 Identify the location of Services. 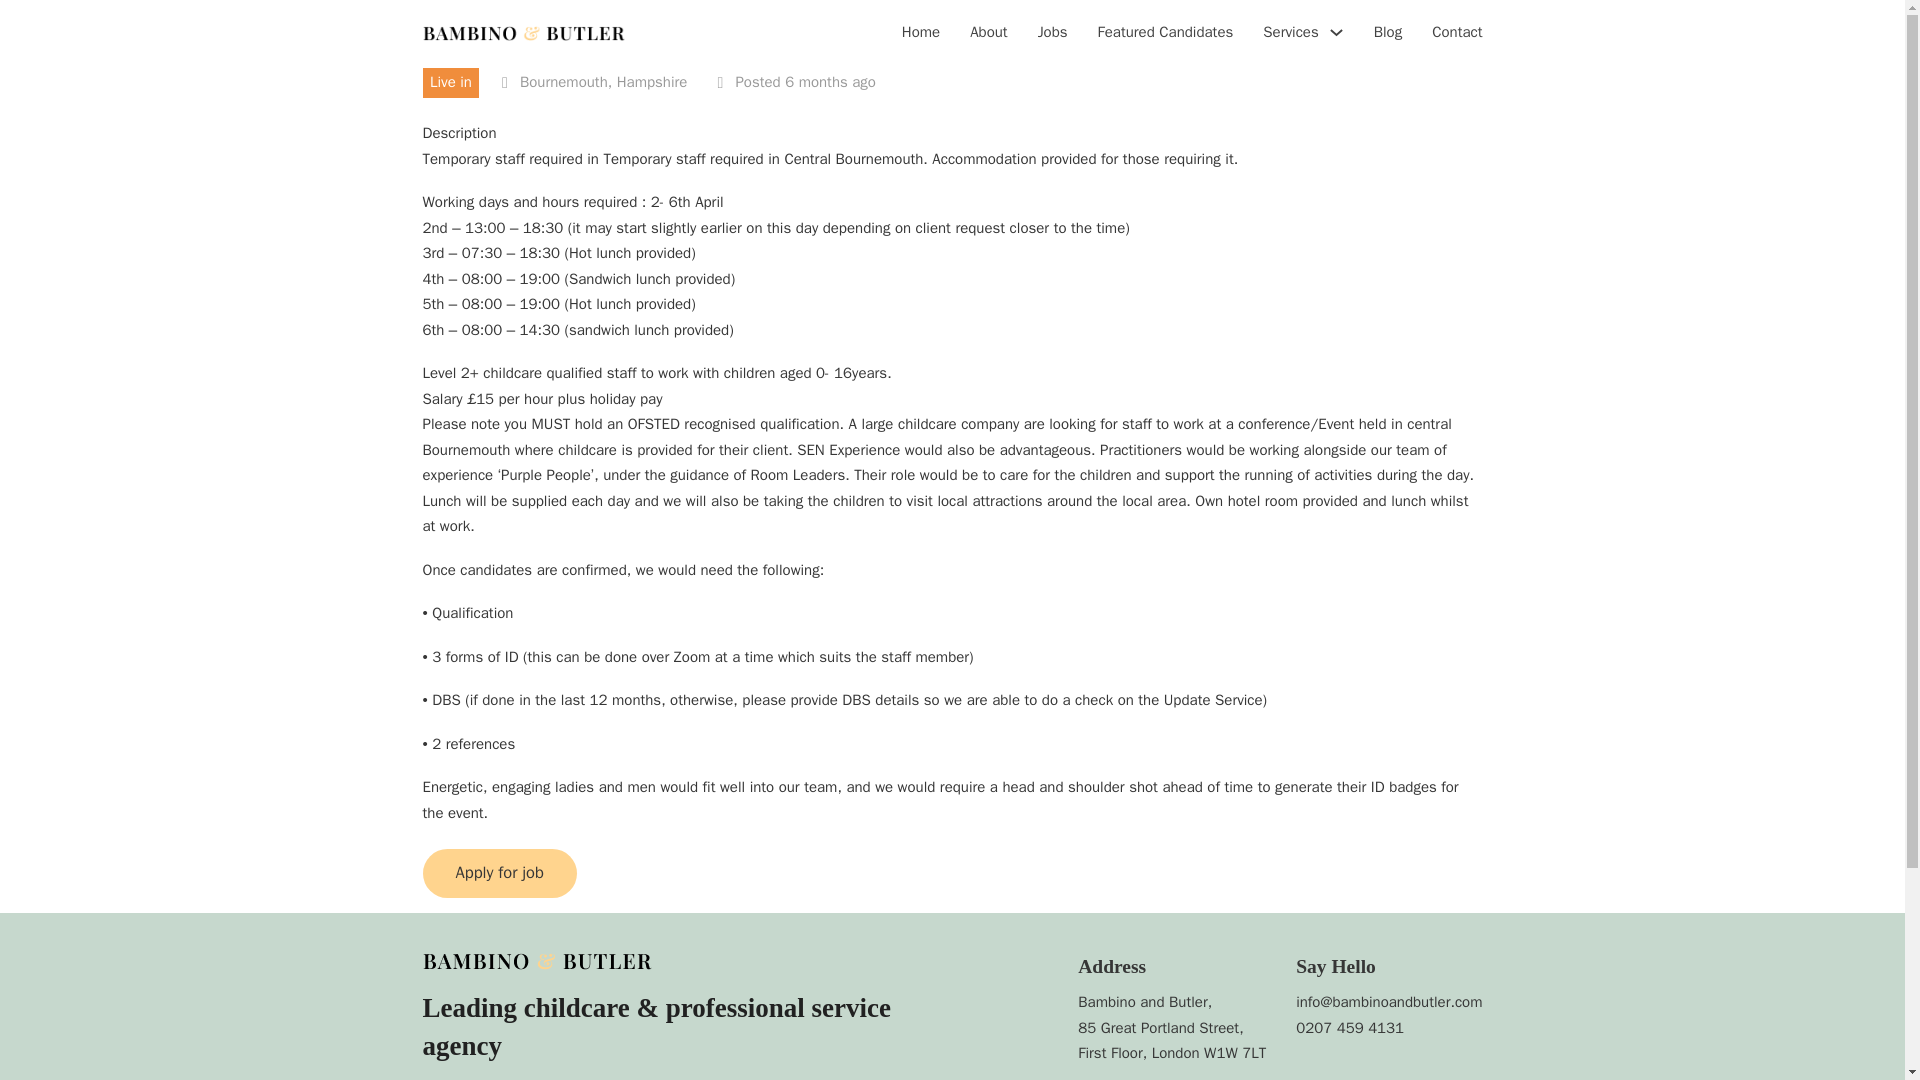
(1290, 33).